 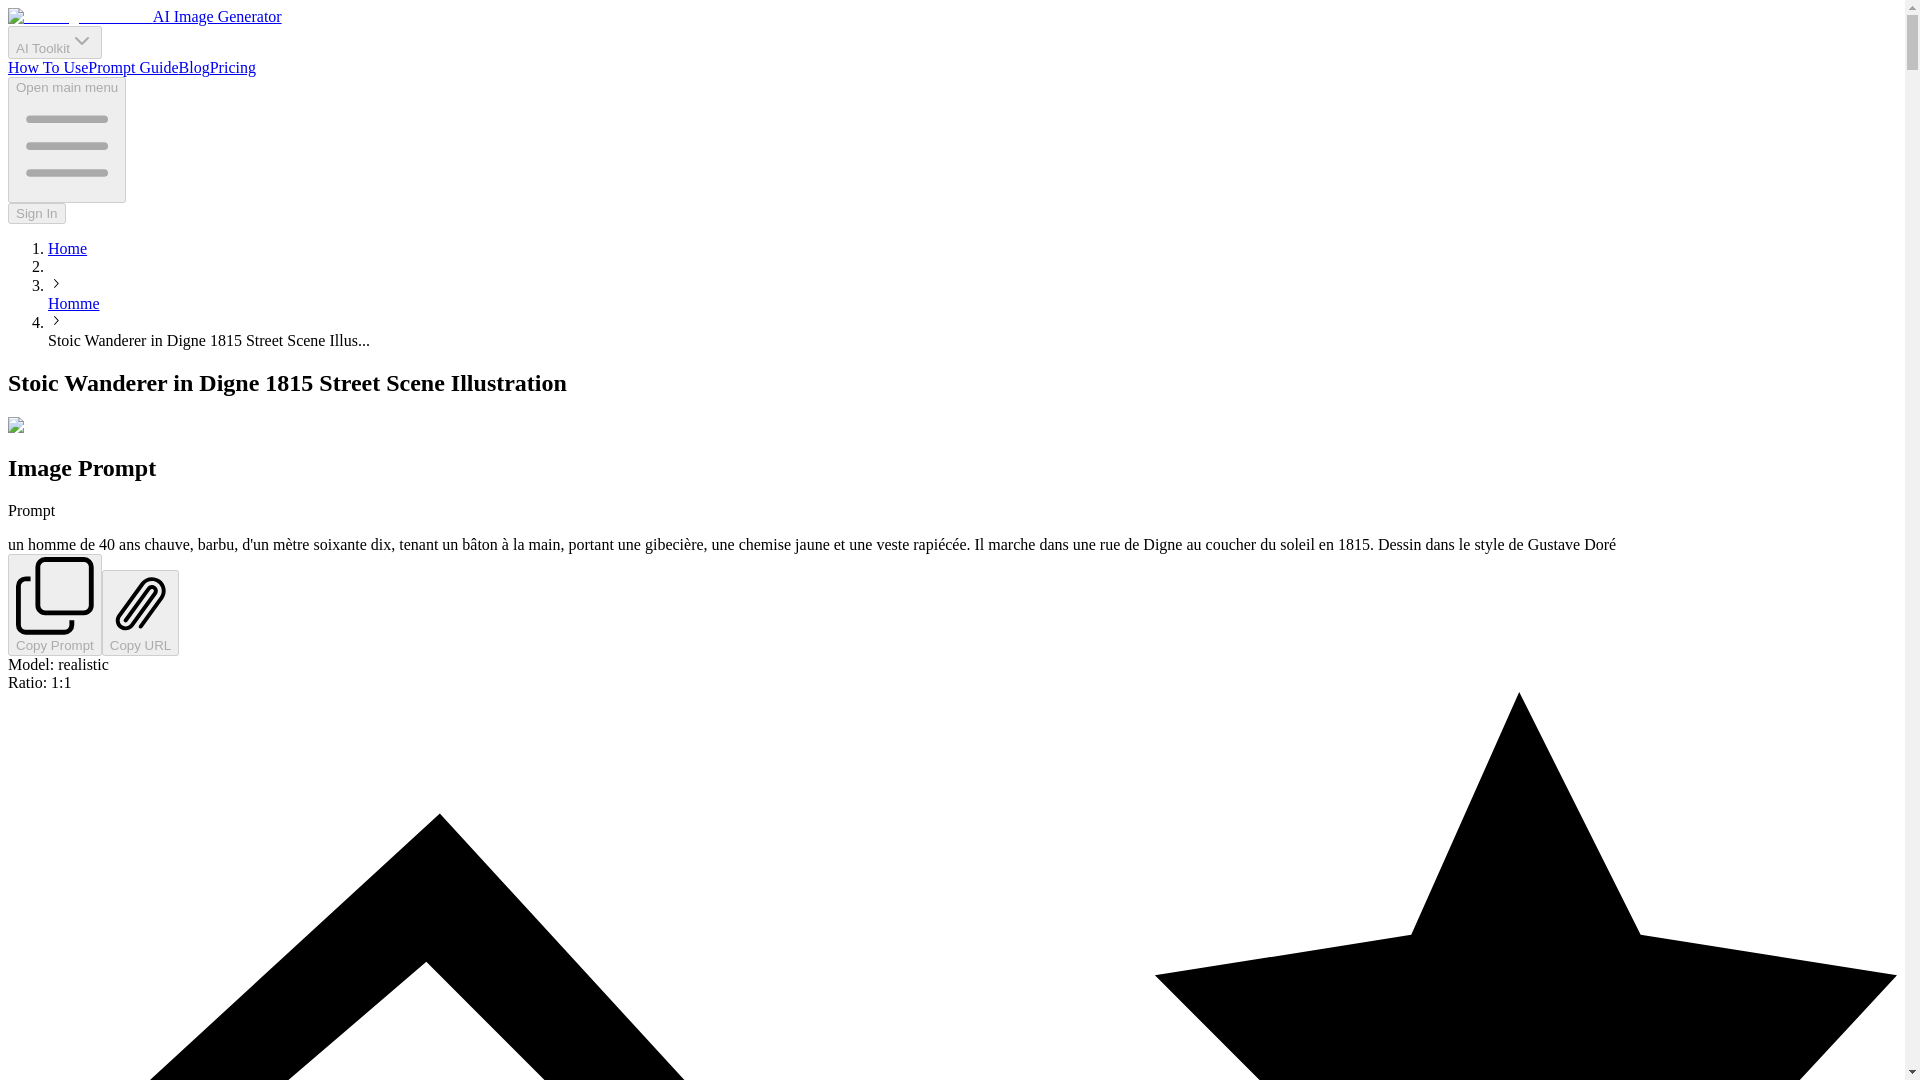 What do you see at coordinates (54, 42) in the screenshot?
I see `AI Toolkit` at bounding box center [54, 42].